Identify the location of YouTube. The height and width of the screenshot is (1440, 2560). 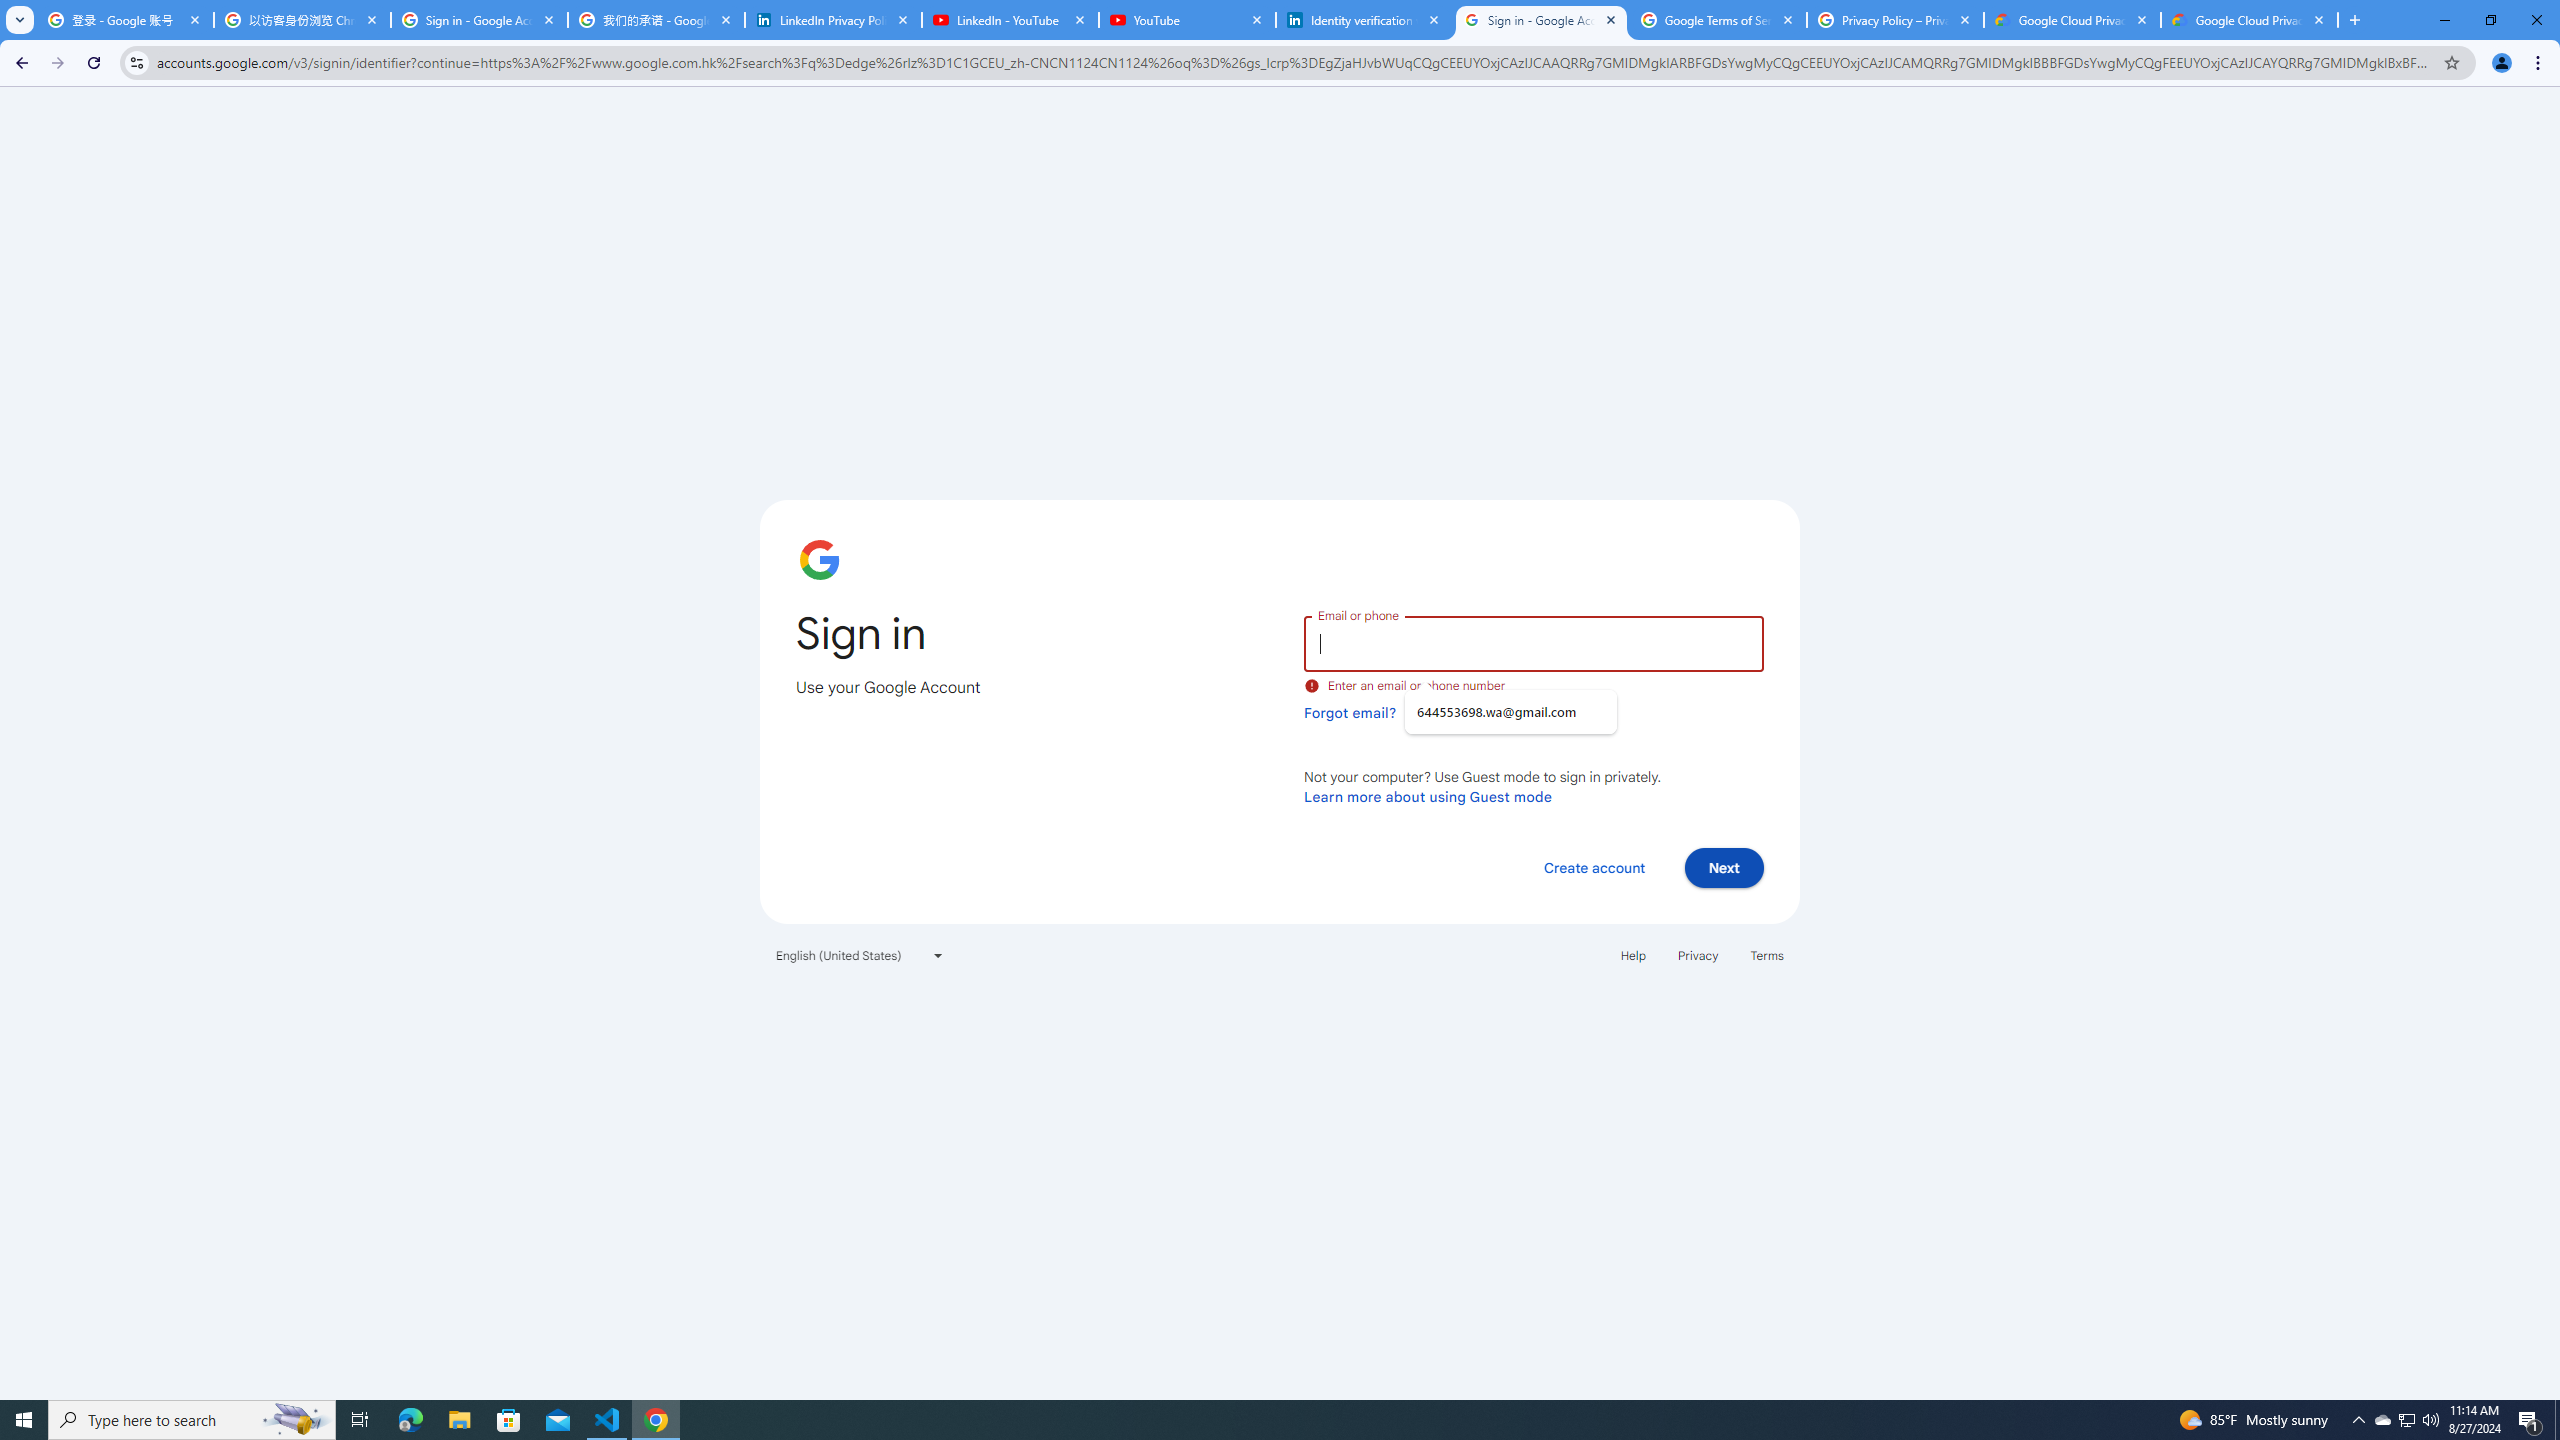
(1188, 20).